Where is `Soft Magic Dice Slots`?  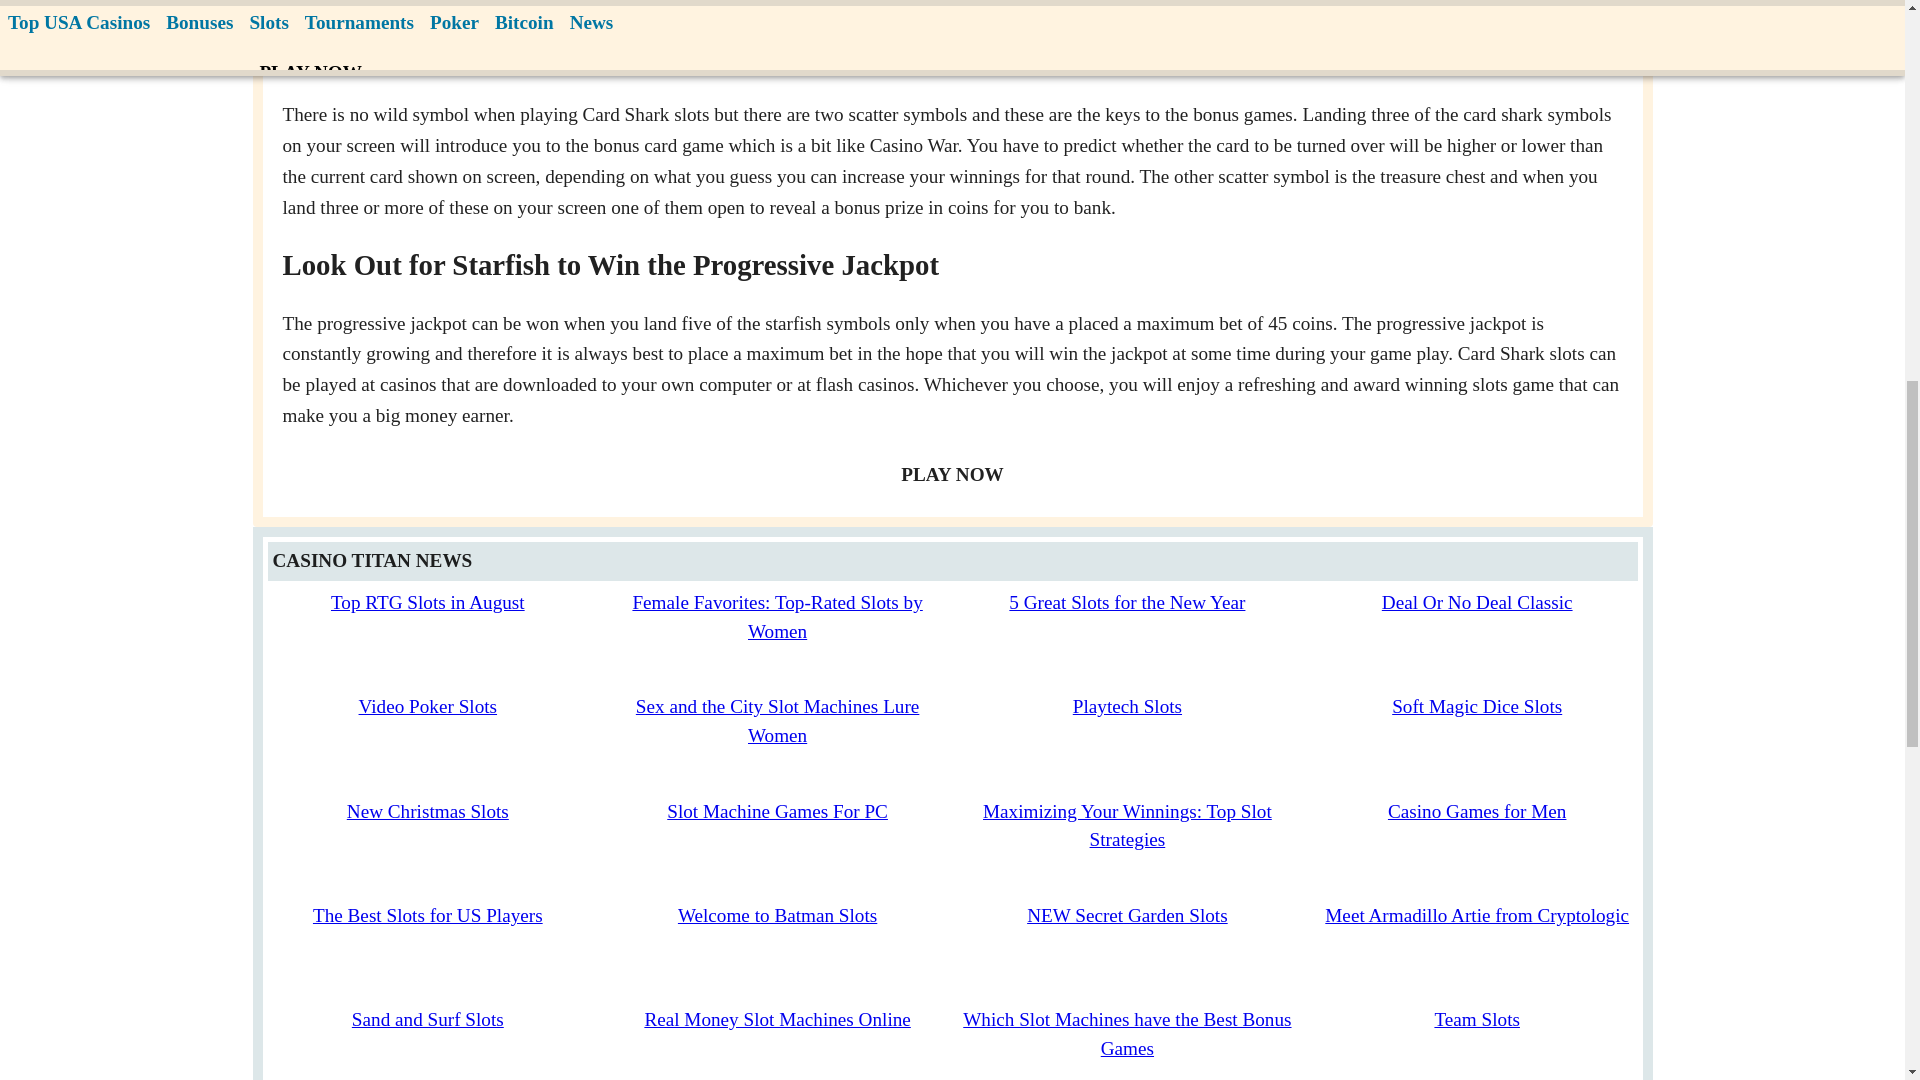 Soft Magic Dice Slots is located at coordinates (1477, 706).